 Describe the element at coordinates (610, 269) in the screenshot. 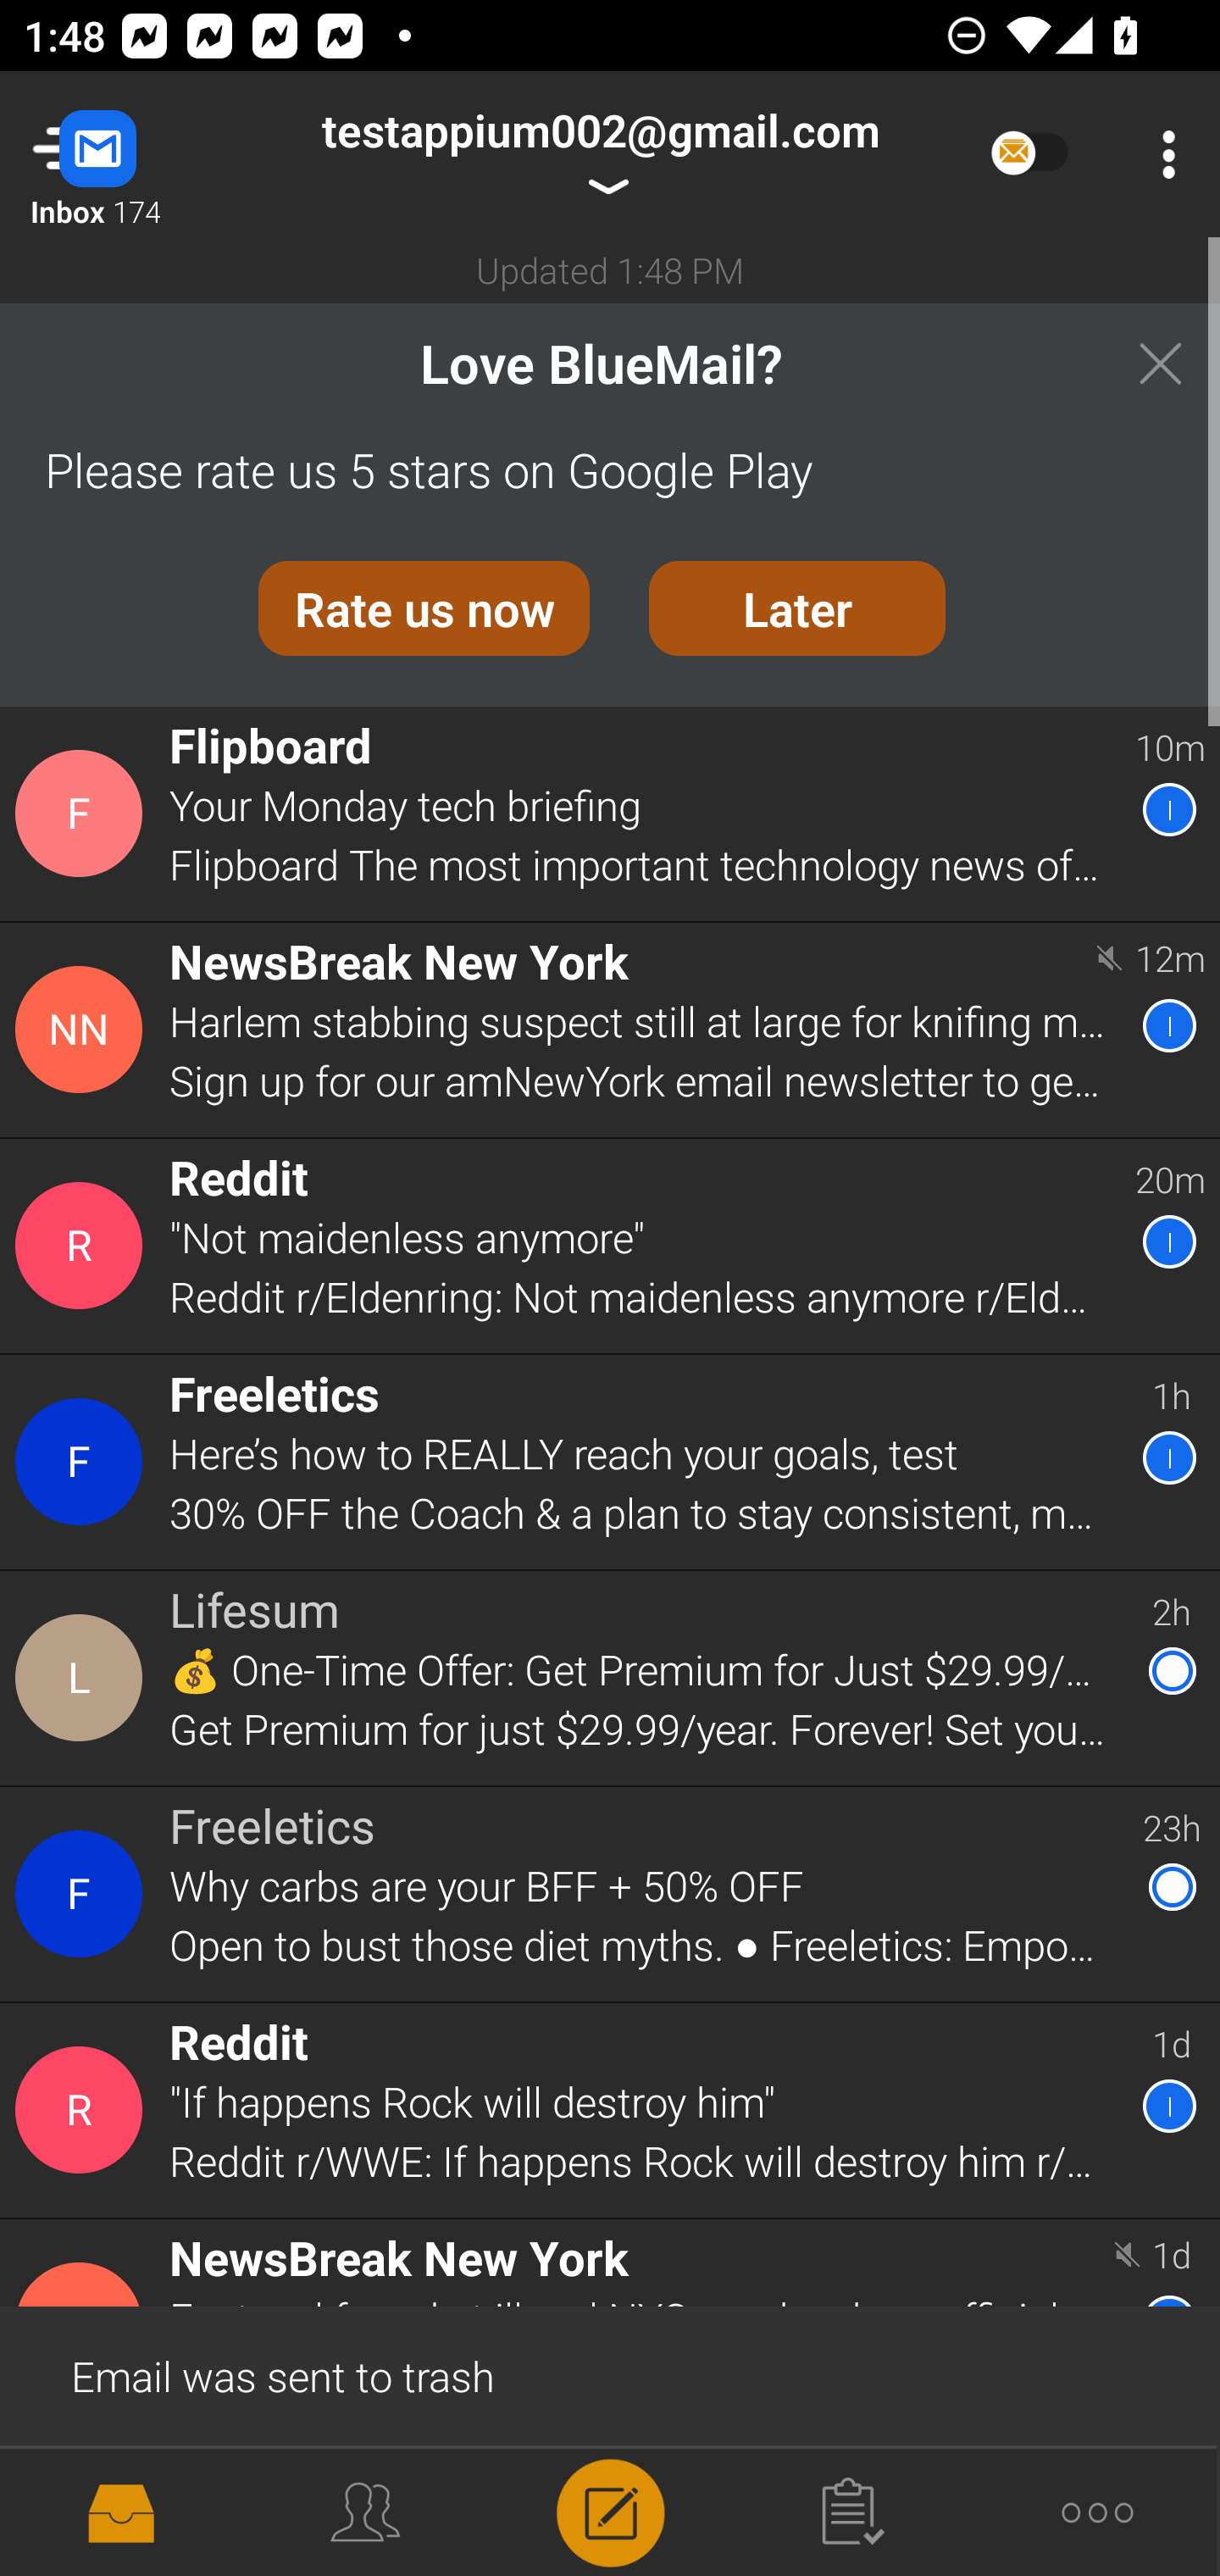

I see `Updated 1:48 PM` at that location.